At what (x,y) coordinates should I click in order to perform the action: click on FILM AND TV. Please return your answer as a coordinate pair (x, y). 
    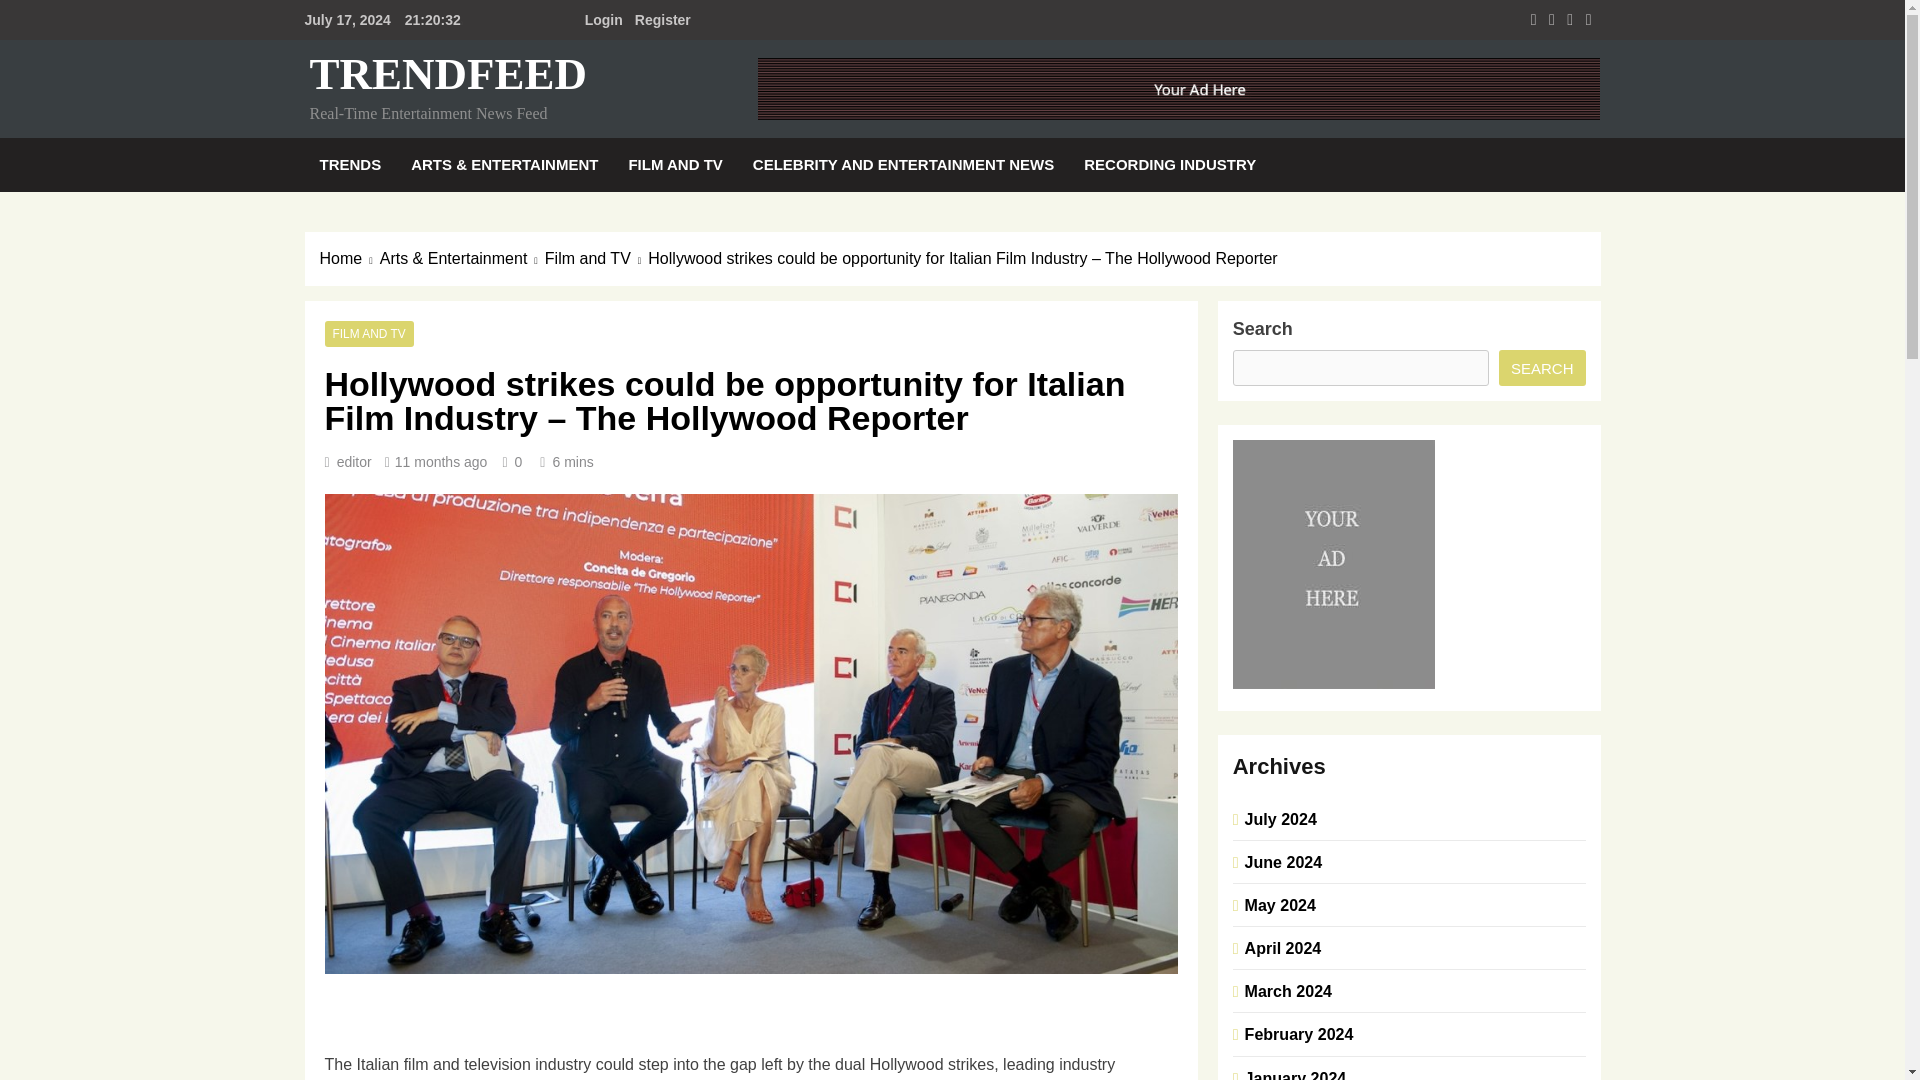
    Looking at the image, I should click on (674, 165).